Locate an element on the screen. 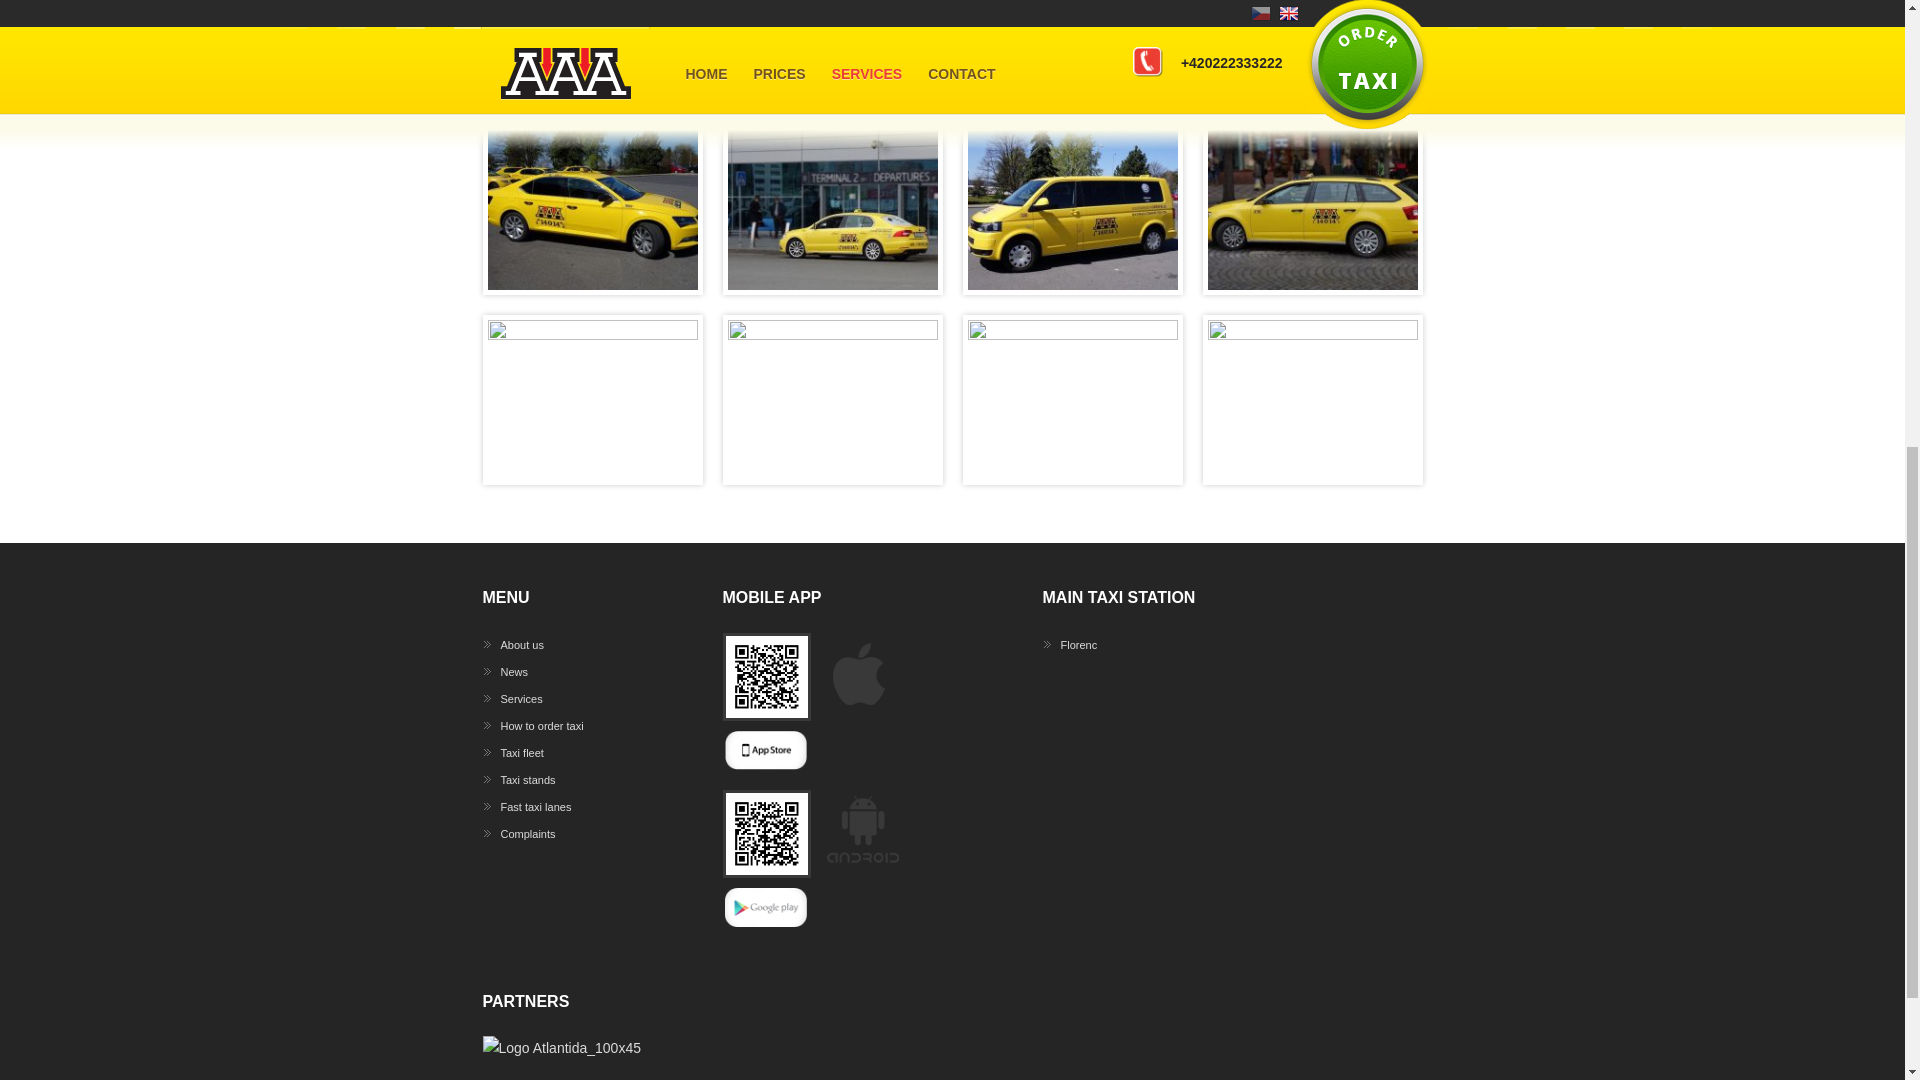 Image resolution: width=1920 pixels, height=1080 pixels. News is located at coordinates (514, 671).